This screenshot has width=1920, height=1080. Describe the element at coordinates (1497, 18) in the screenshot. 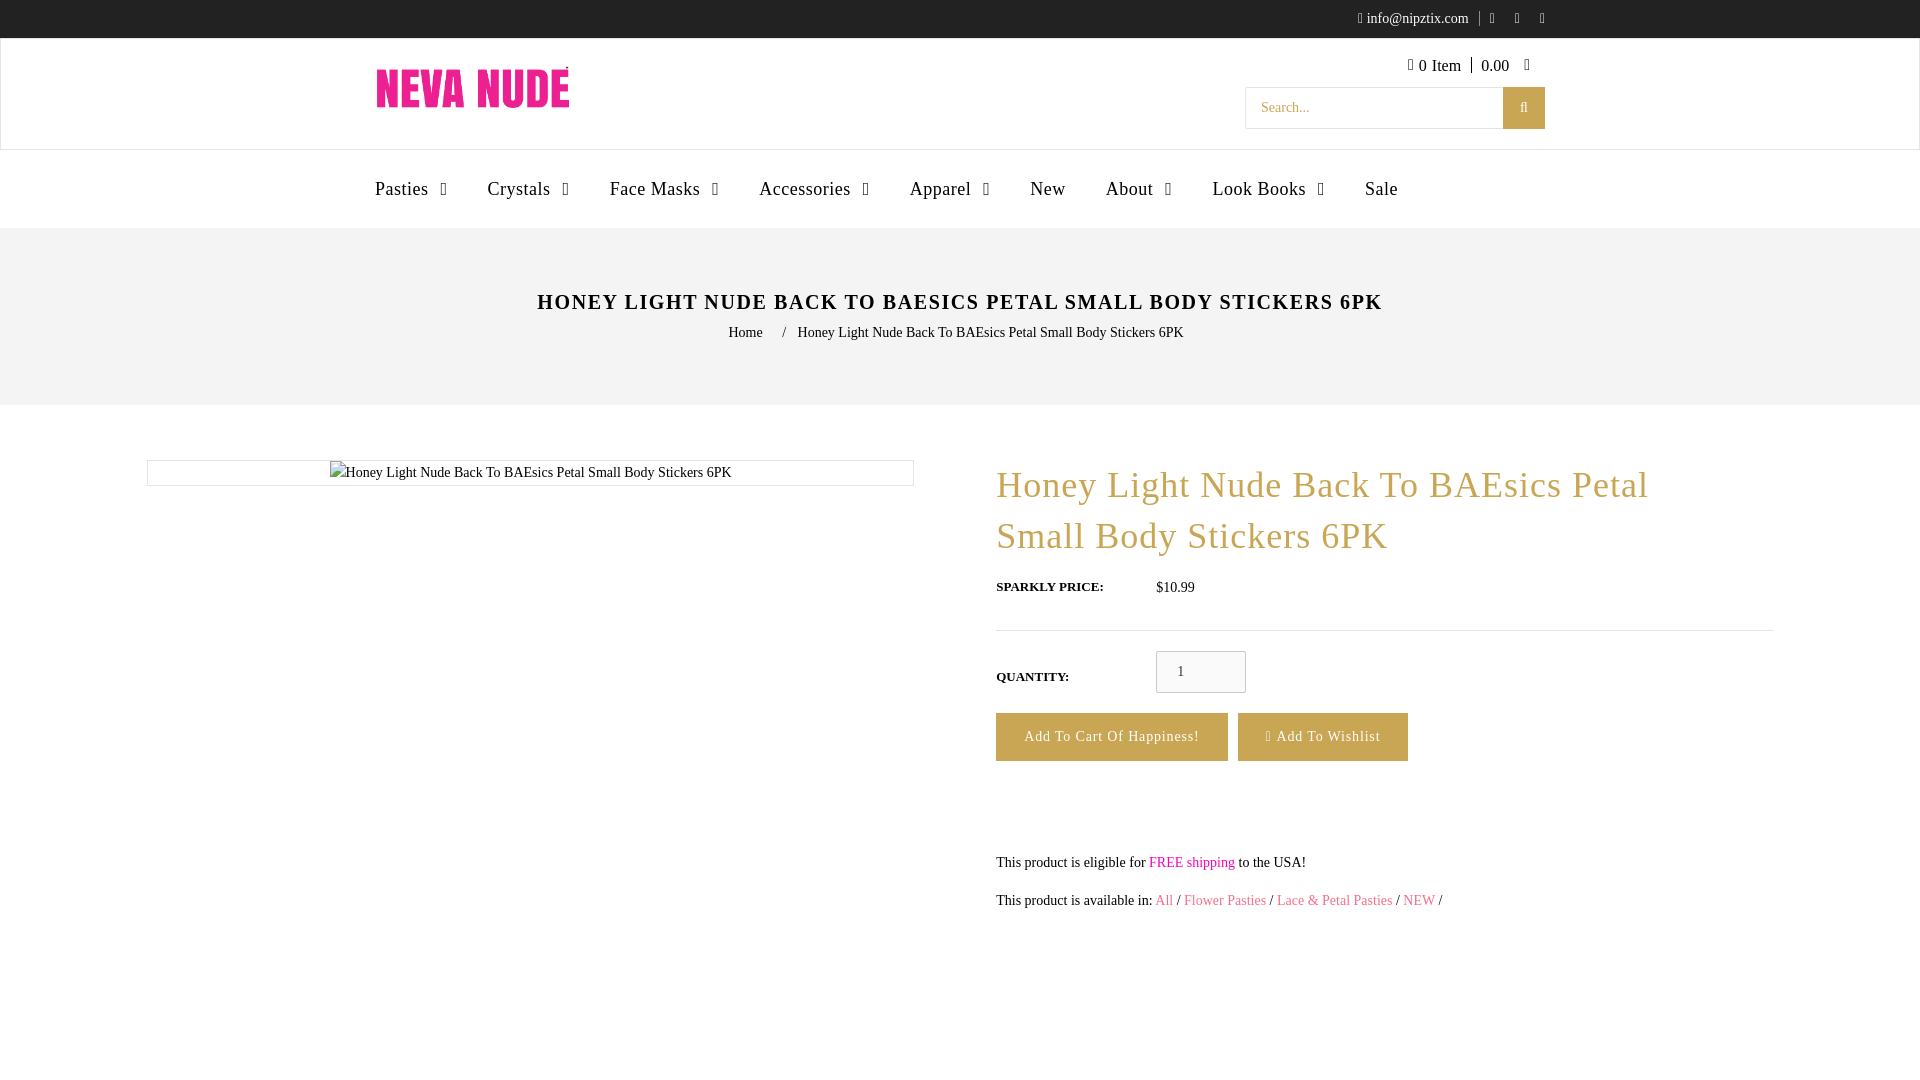

I see `Twitter` at that location.